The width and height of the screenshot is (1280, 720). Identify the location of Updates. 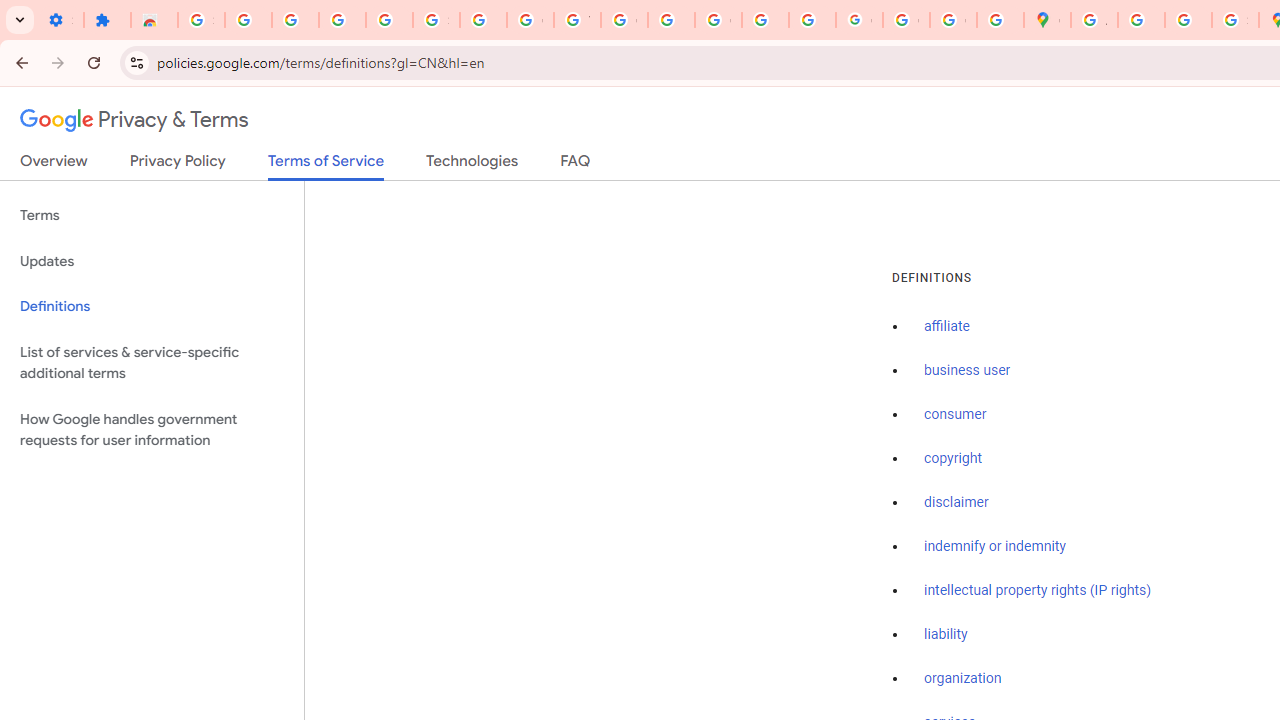
(152, 262).